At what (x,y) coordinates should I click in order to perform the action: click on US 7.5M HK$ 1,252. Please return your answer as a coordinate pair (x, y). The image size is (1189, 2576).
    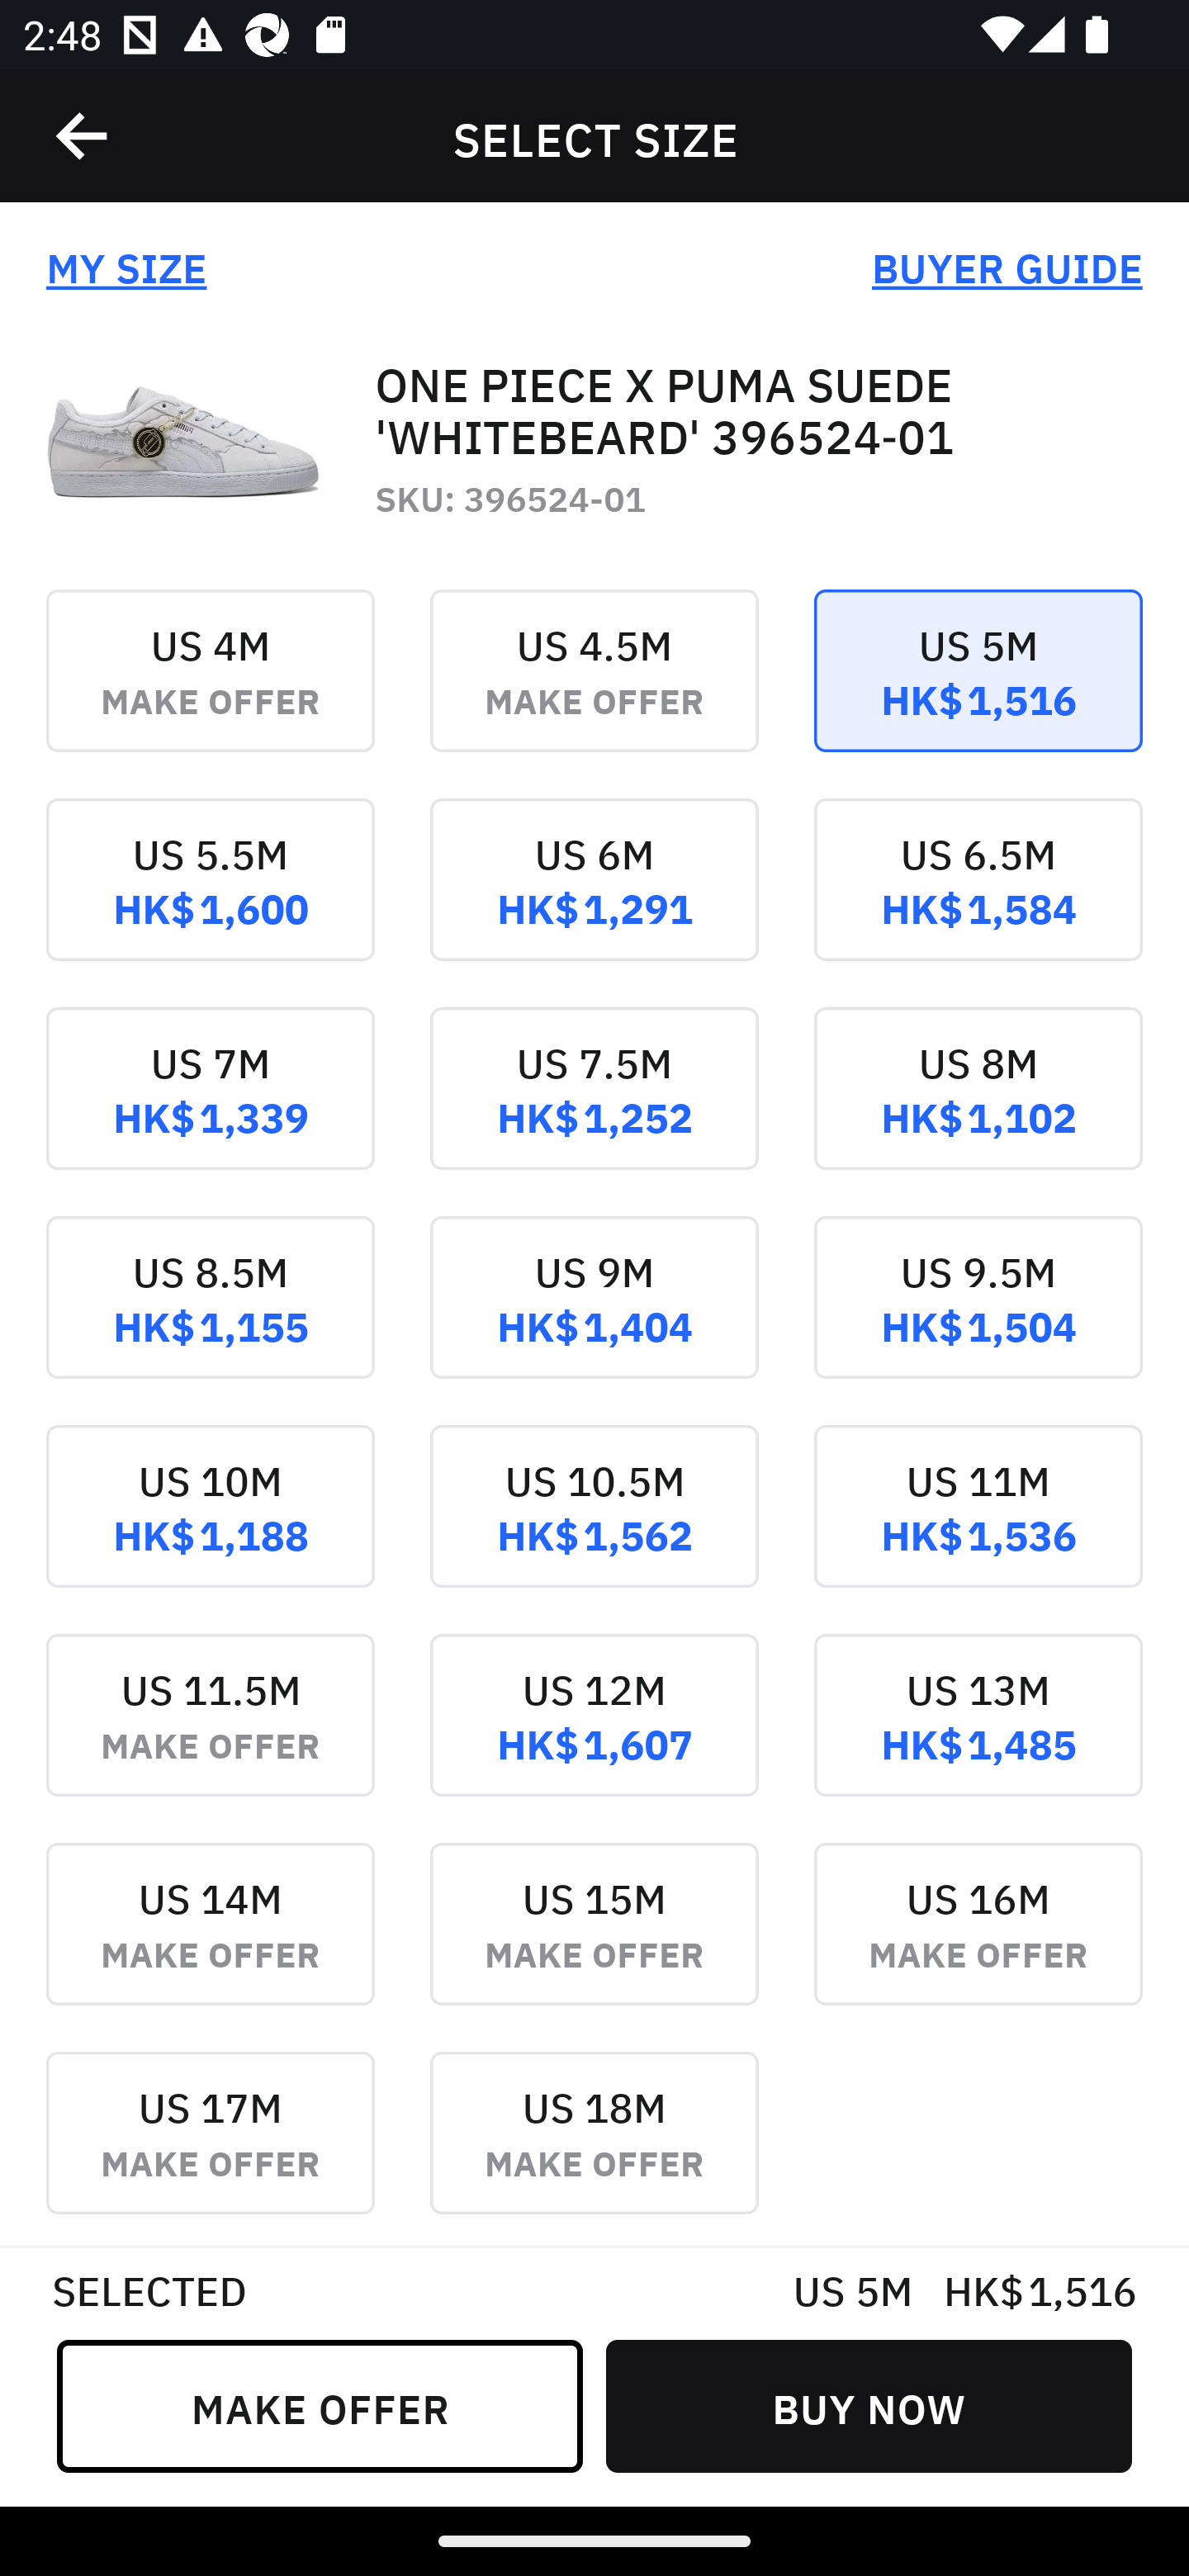
    Looking at the image, I should click on (594, 1111).